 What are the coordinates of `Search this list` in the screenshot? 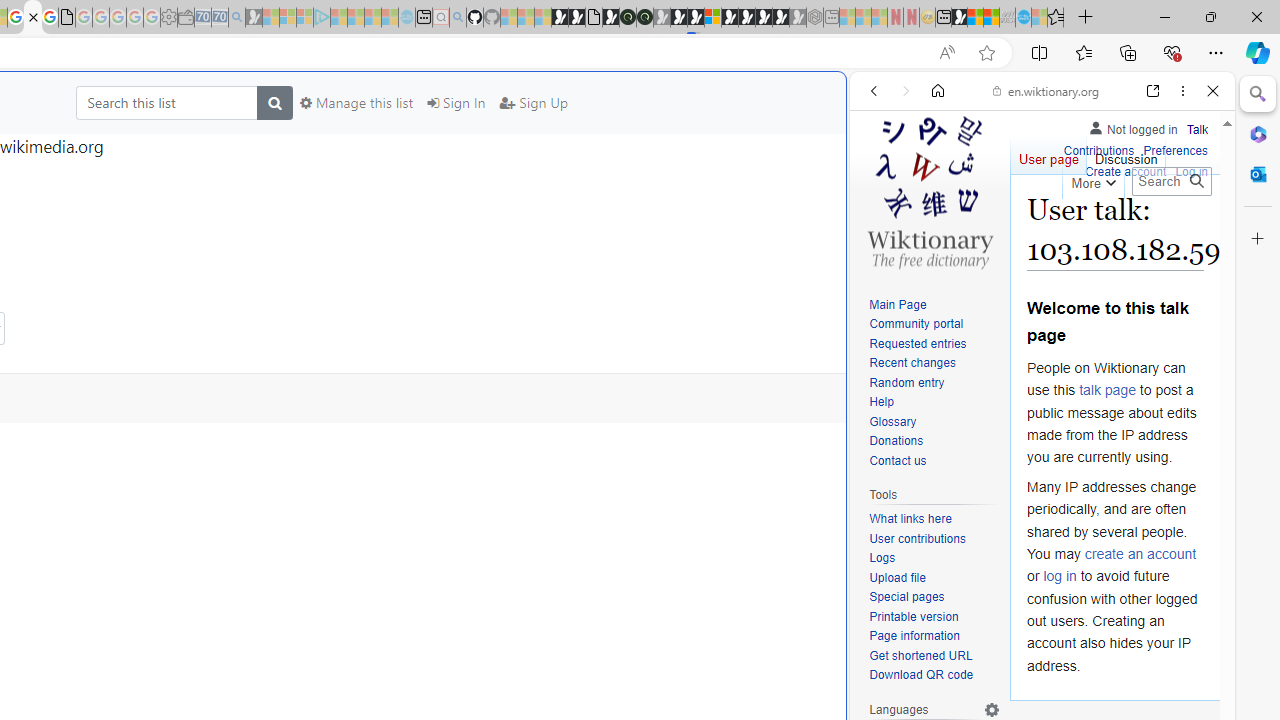 It's located at (166, 102).